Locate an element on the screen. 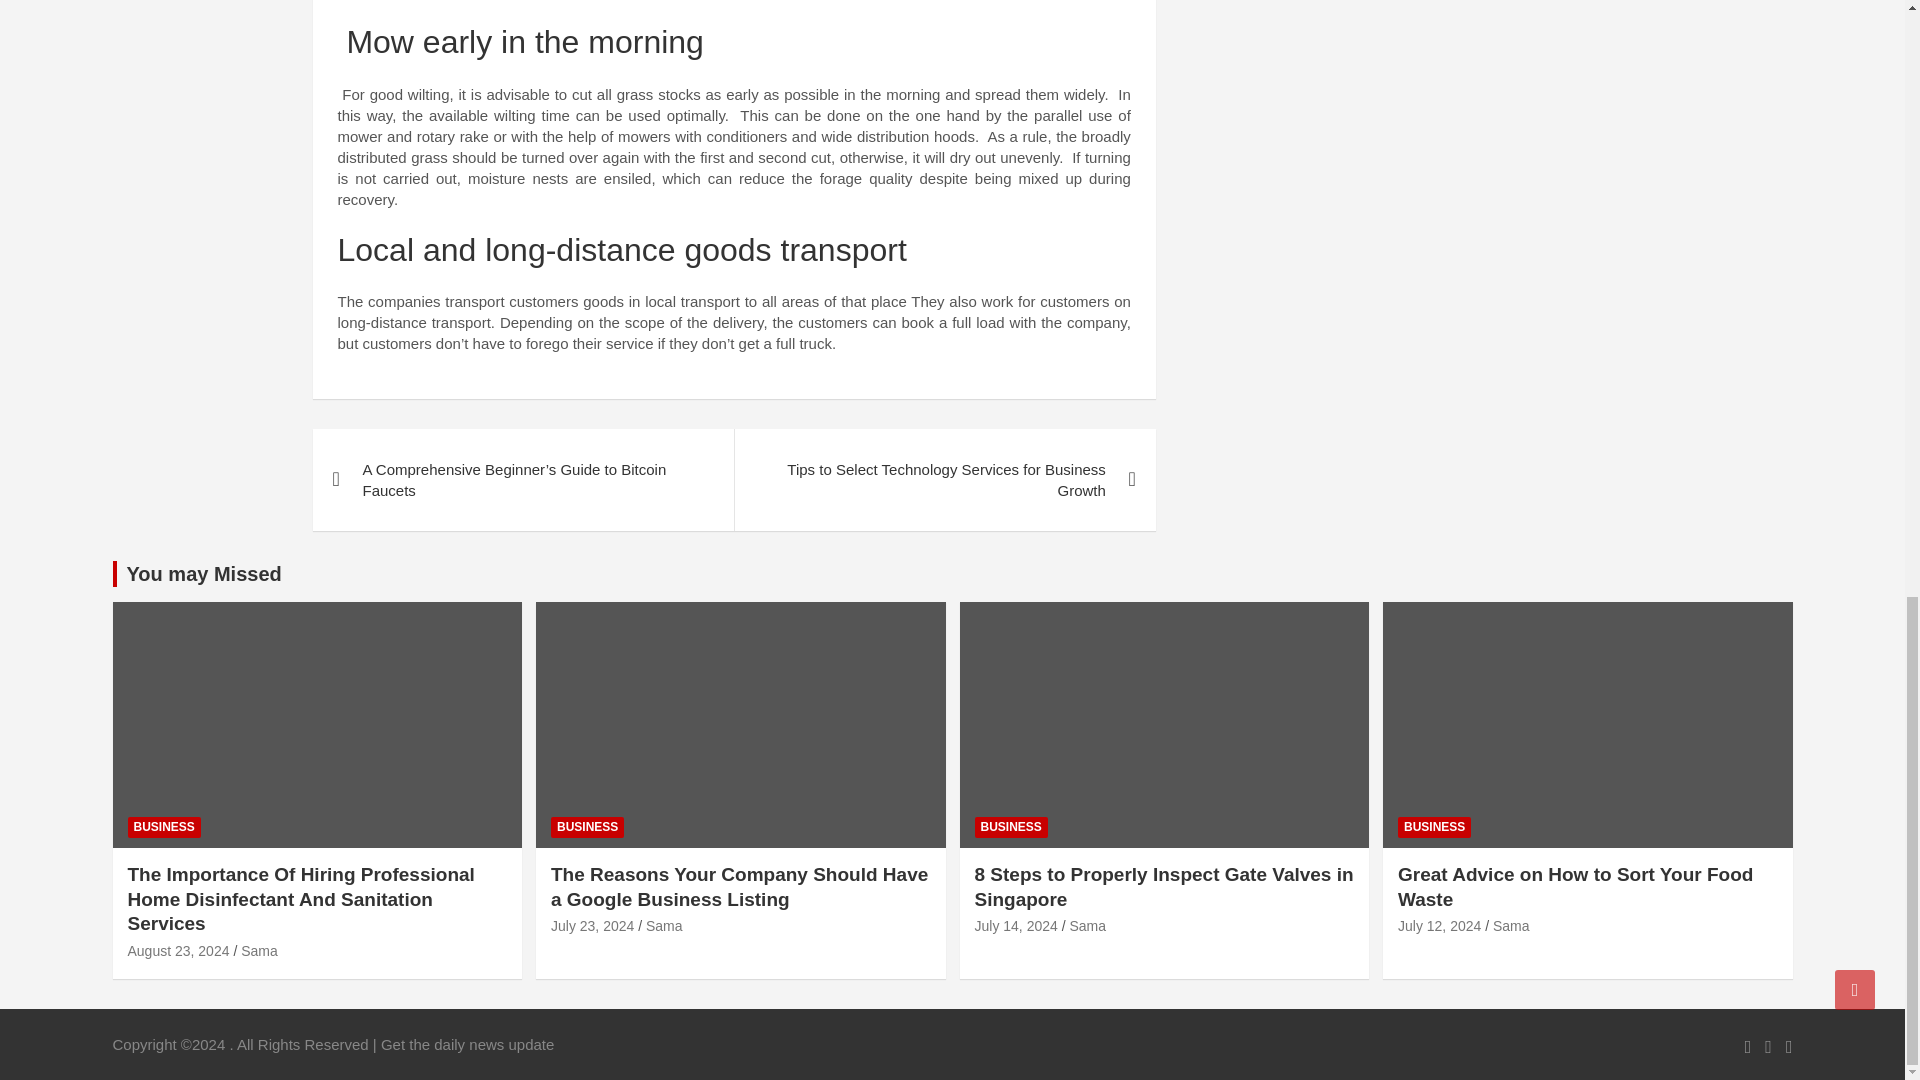  July 14, 2024 is located at coordinates (1015, 926).